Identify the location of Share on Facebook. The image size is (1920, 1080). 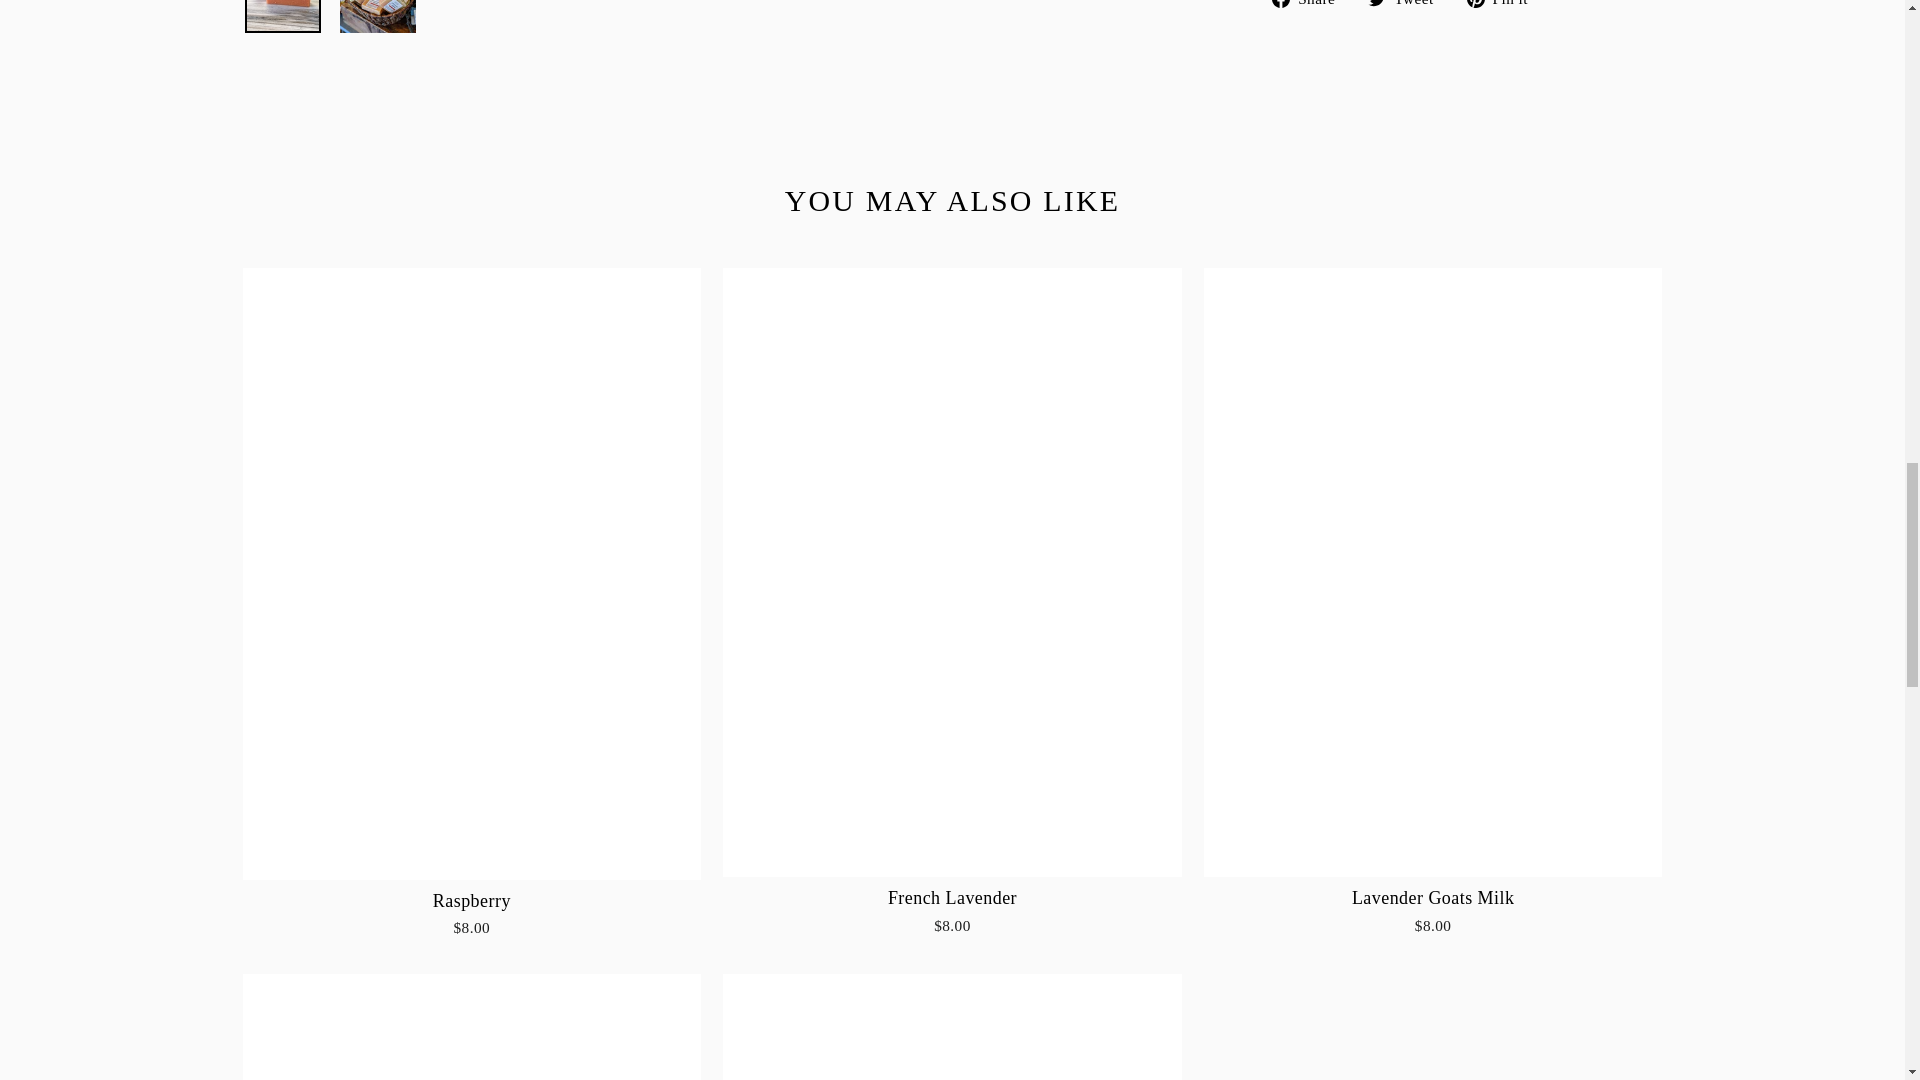
(1310, 4).